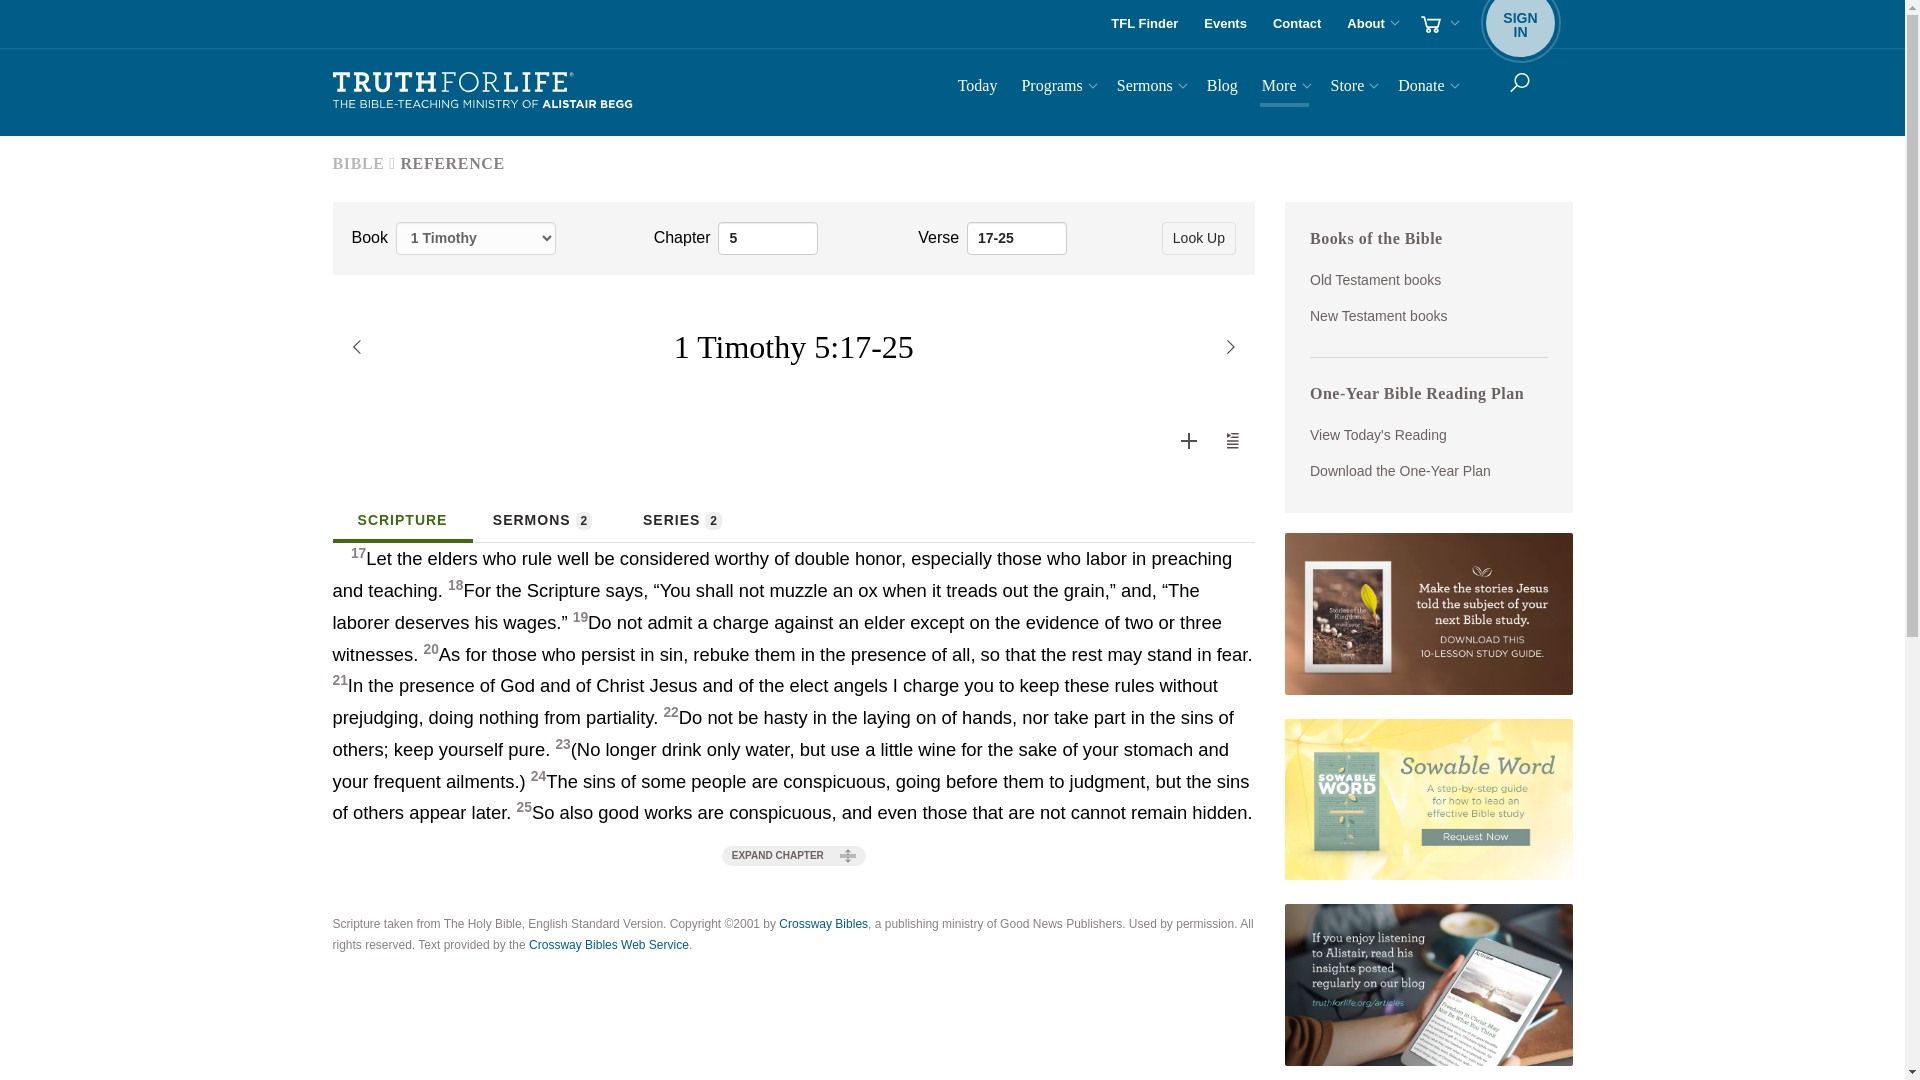 The width and height of the screenshot is (1920, 1080). Describe the element at coordinates (1232, 440) in the screenshot. I see `Add to Listen Queue` at that location.